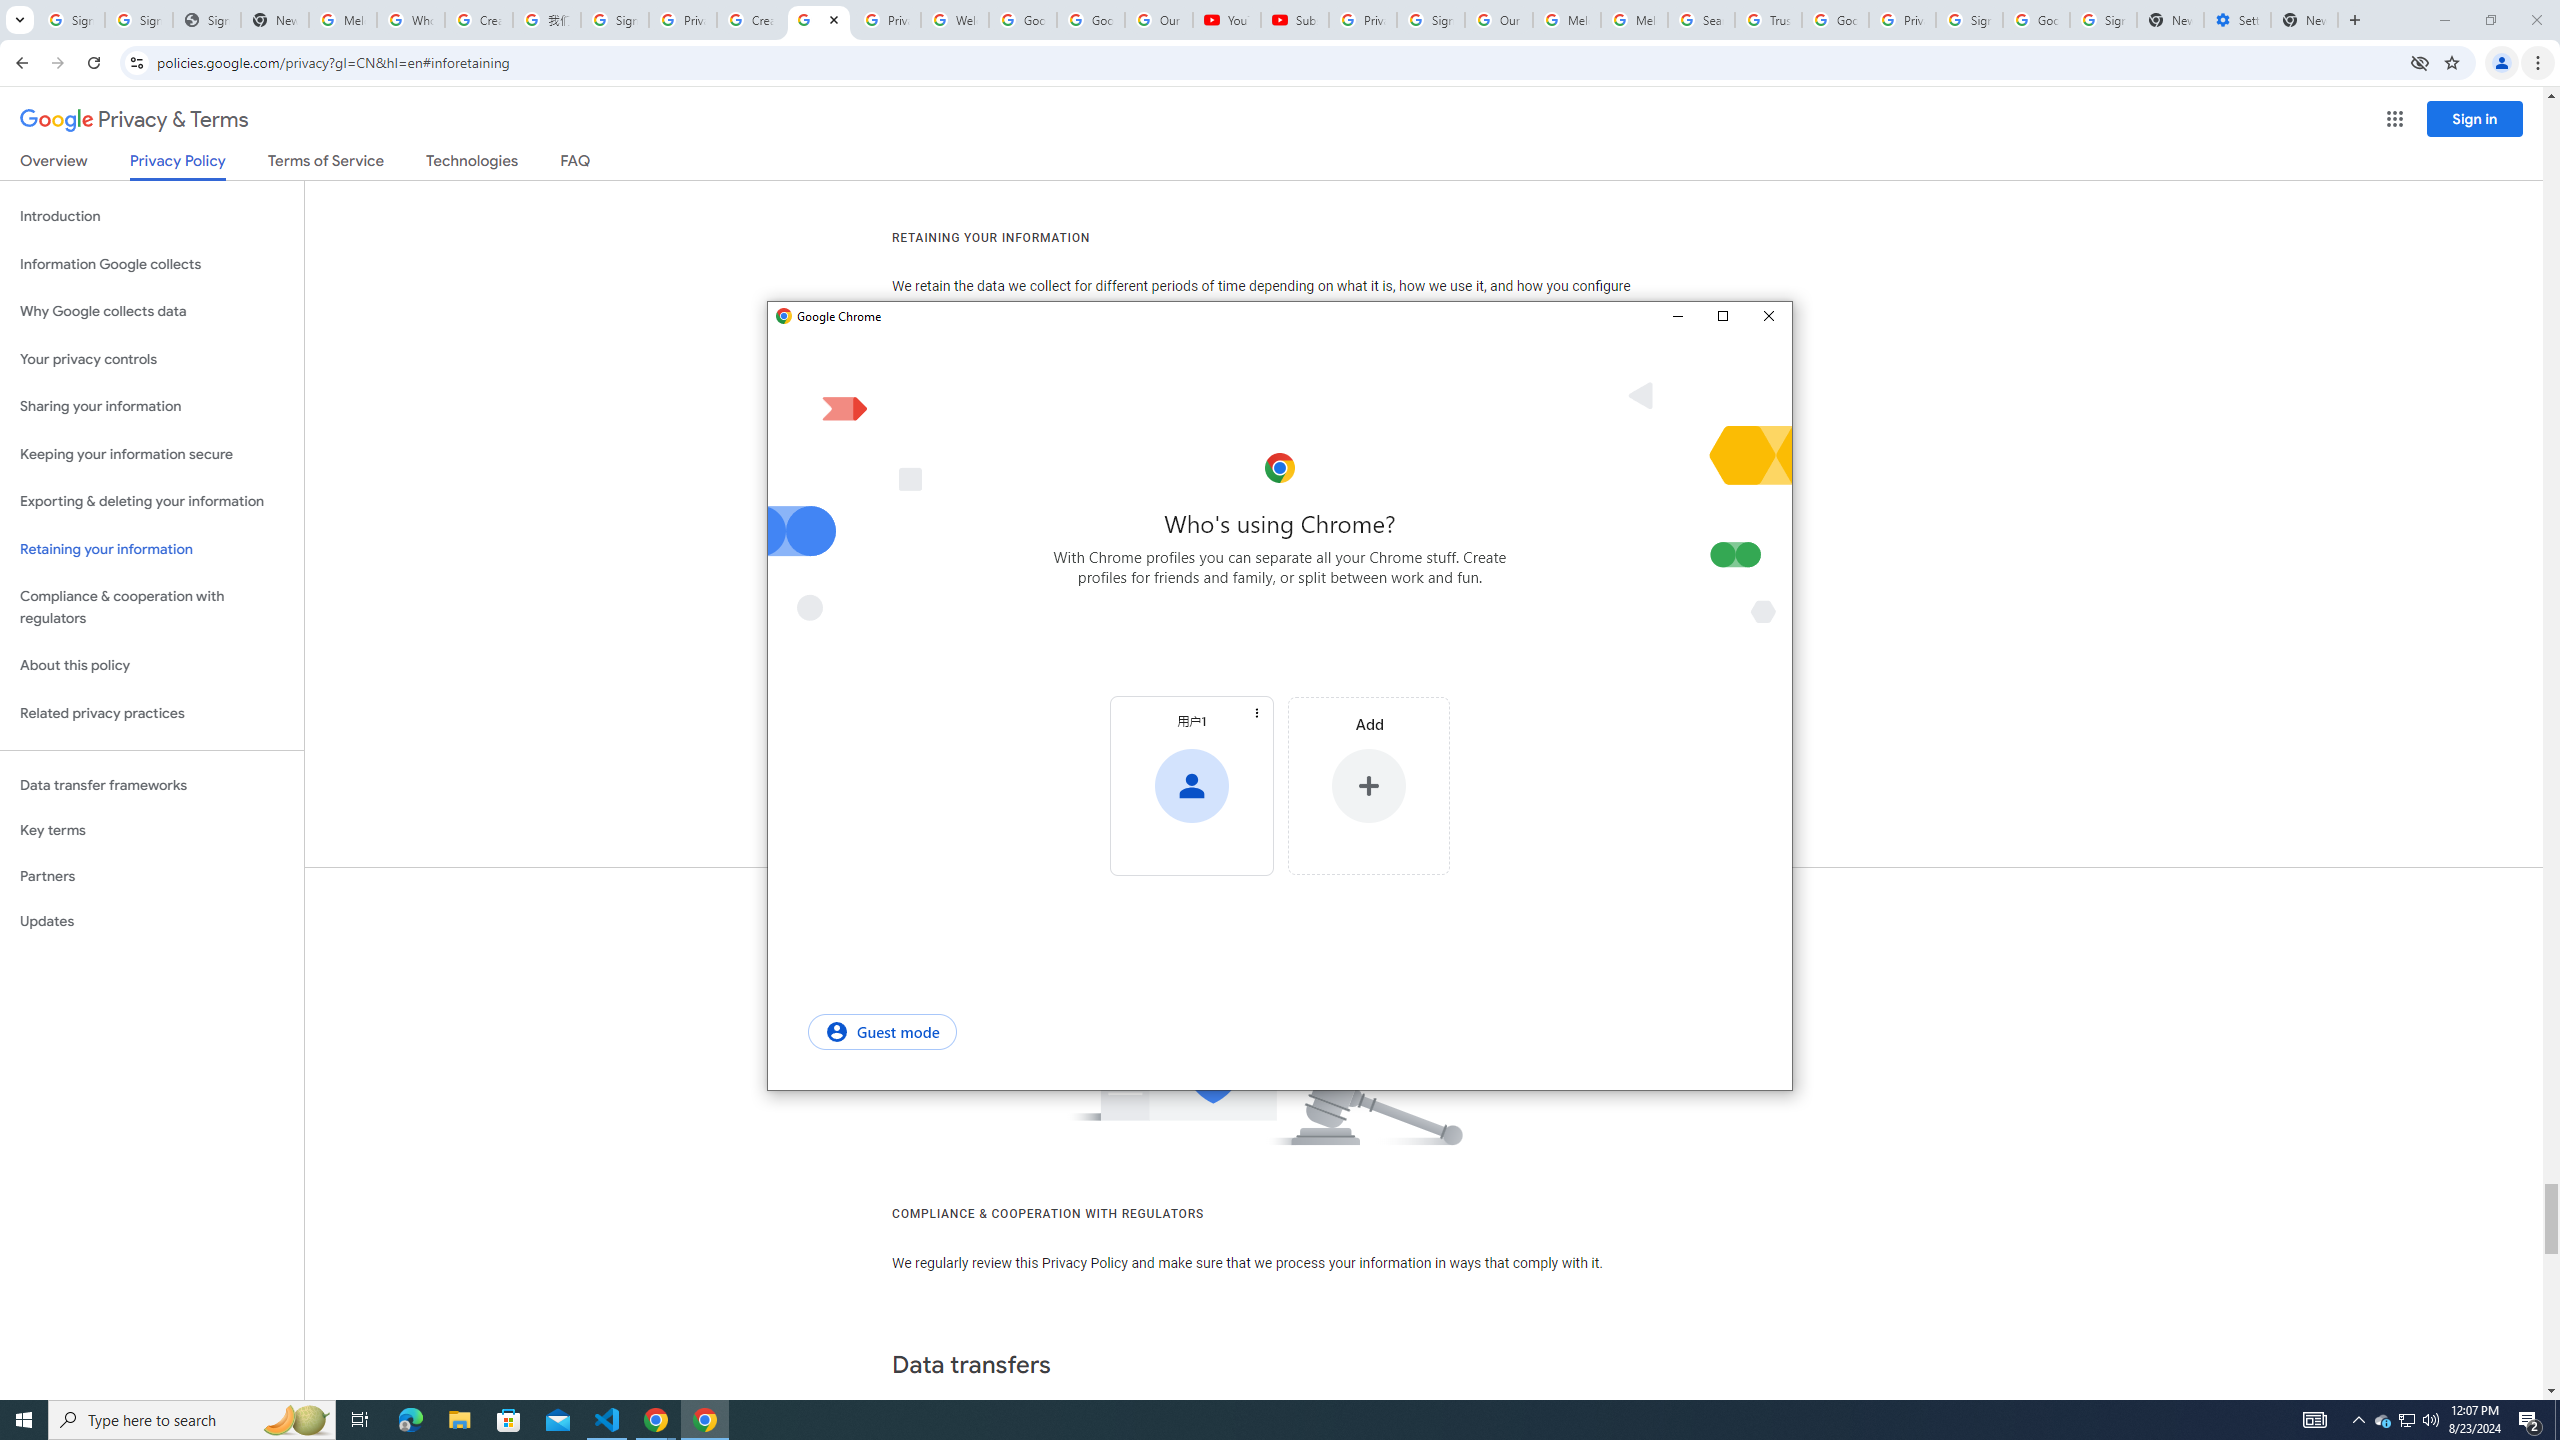  What do you see at coordinates (152, 550) in the screenshot?
I see `Notification Chevron` at bounding box center [152, 550].